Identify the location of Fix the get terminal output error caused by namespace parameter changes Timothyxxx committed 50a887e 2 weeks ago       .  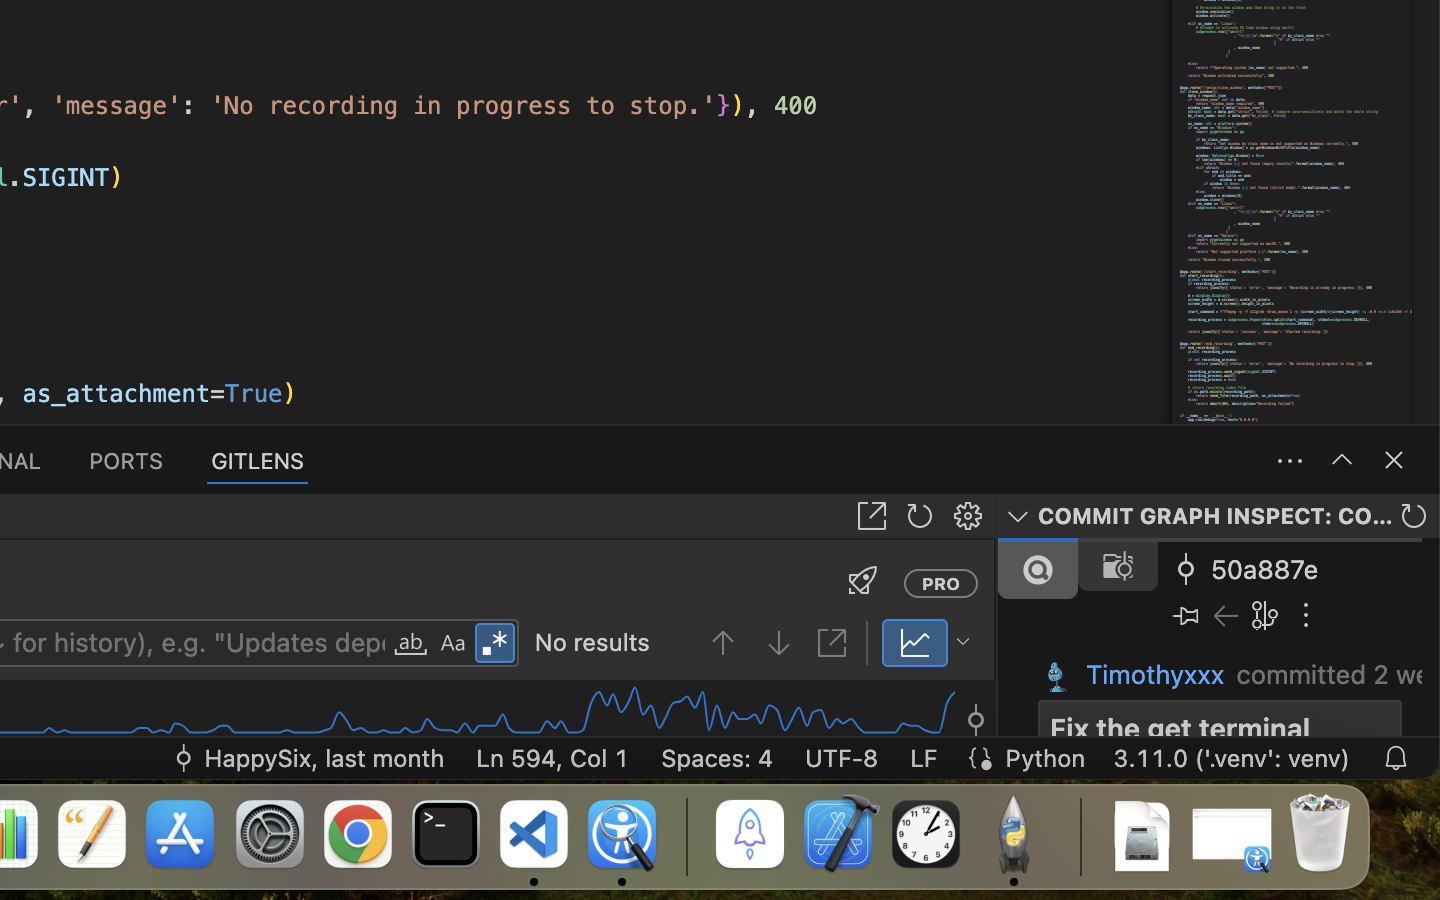
(1219, 637).